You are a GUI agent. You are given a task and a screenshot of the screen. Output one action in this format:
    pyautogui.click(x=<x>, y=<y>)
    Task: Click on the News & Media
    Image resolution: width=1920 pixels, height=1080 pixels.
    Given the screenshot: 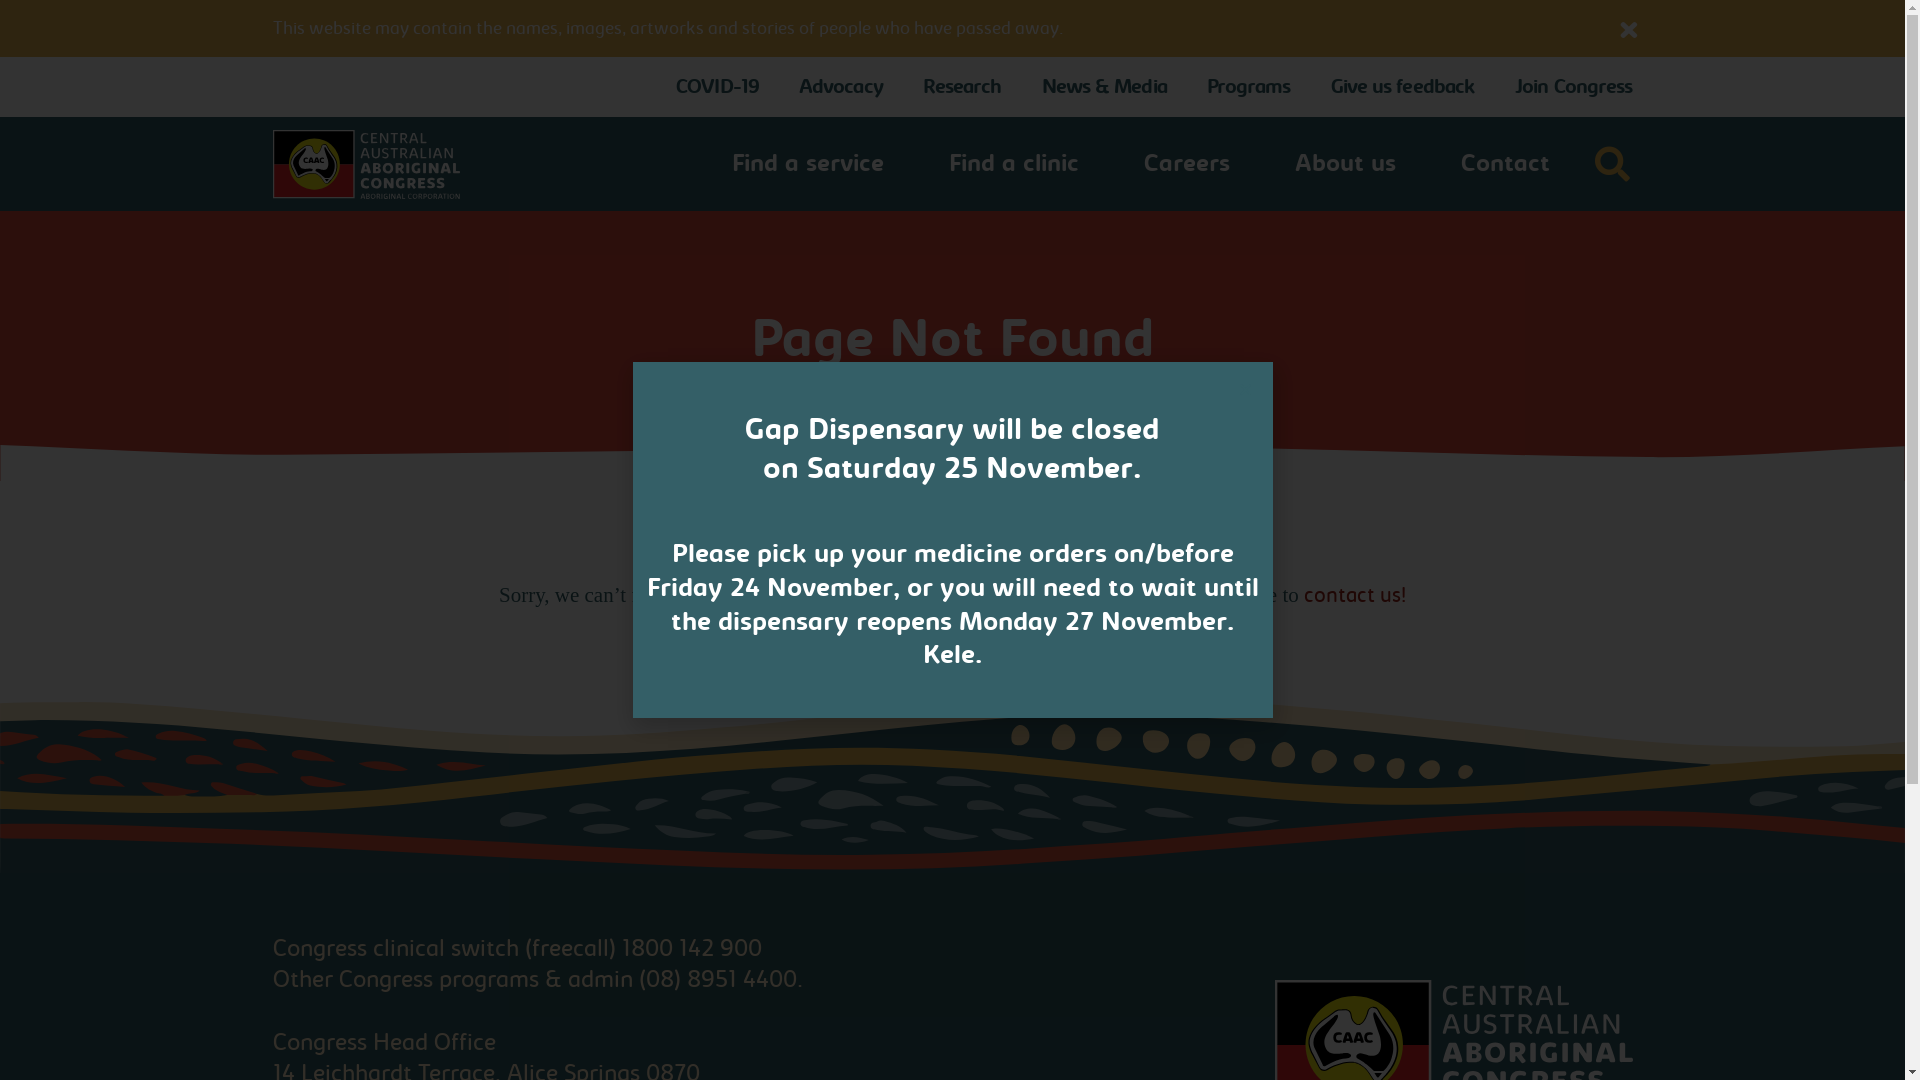 What is the action you would take?
    pyautogui.click(x=1104, y=87)
    